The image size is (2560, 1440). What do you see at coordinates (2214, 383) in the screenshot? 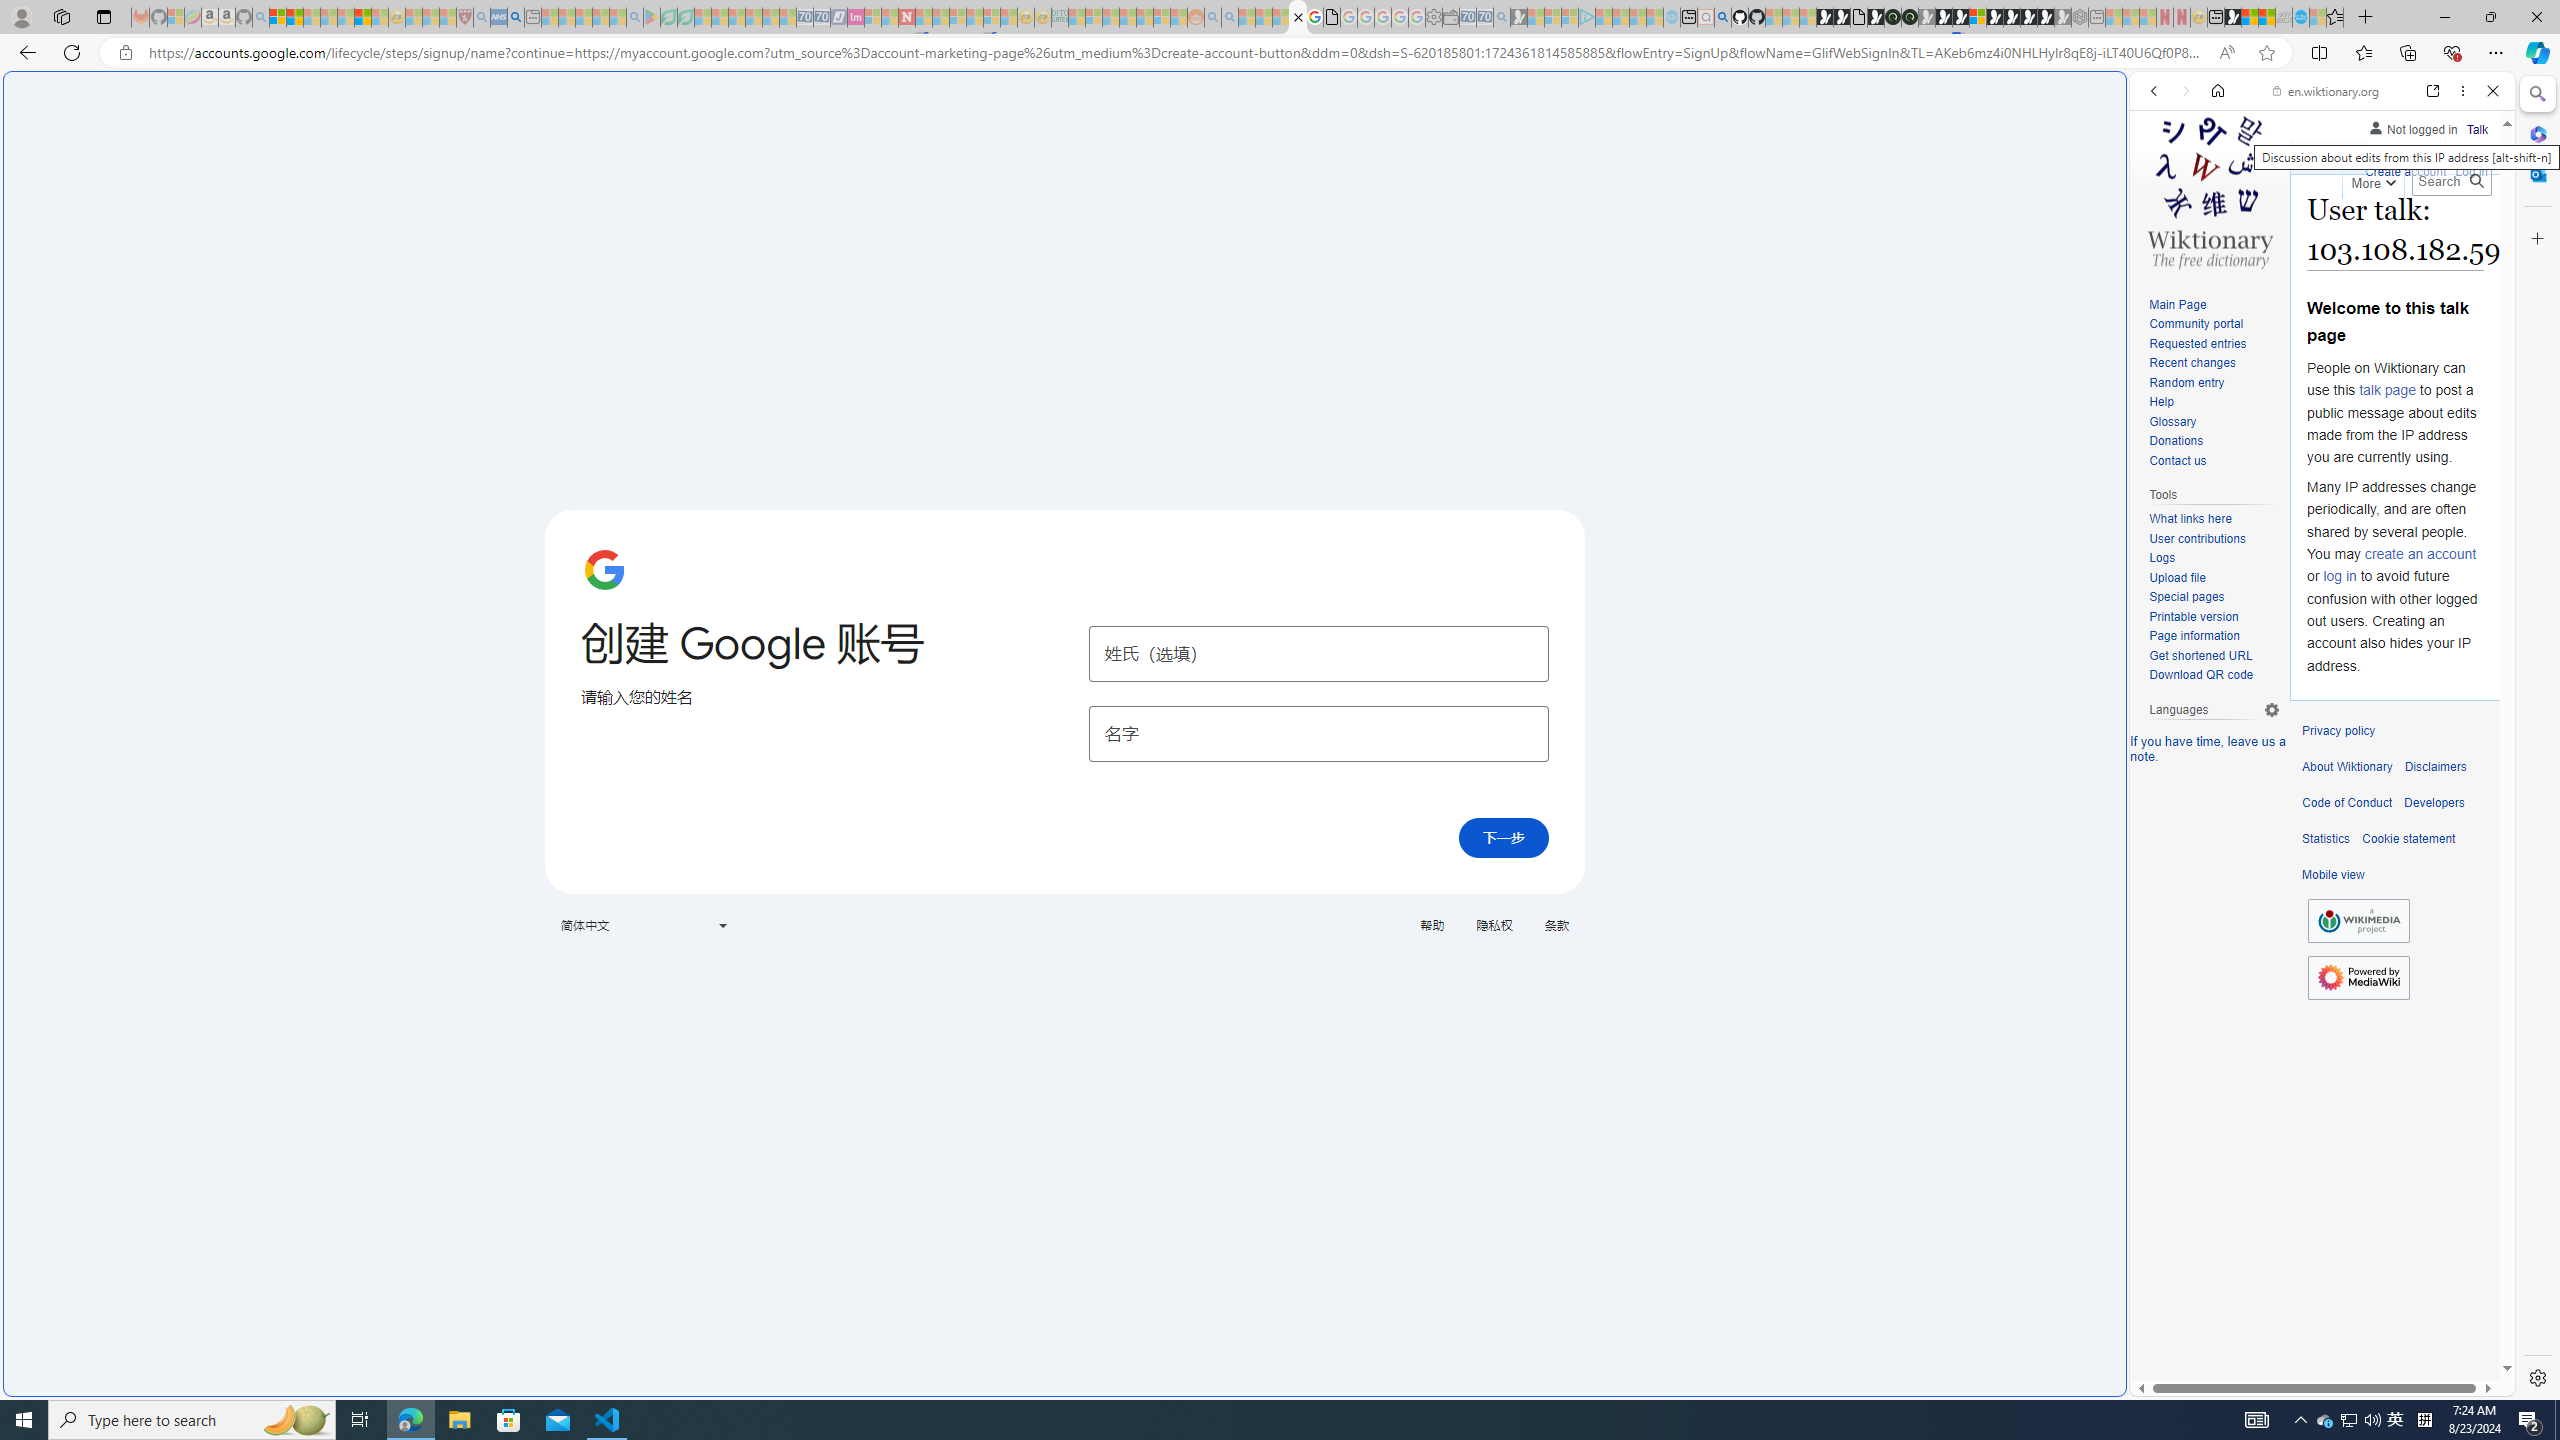
I see `Random entry` at bounding box center [2214, 383].